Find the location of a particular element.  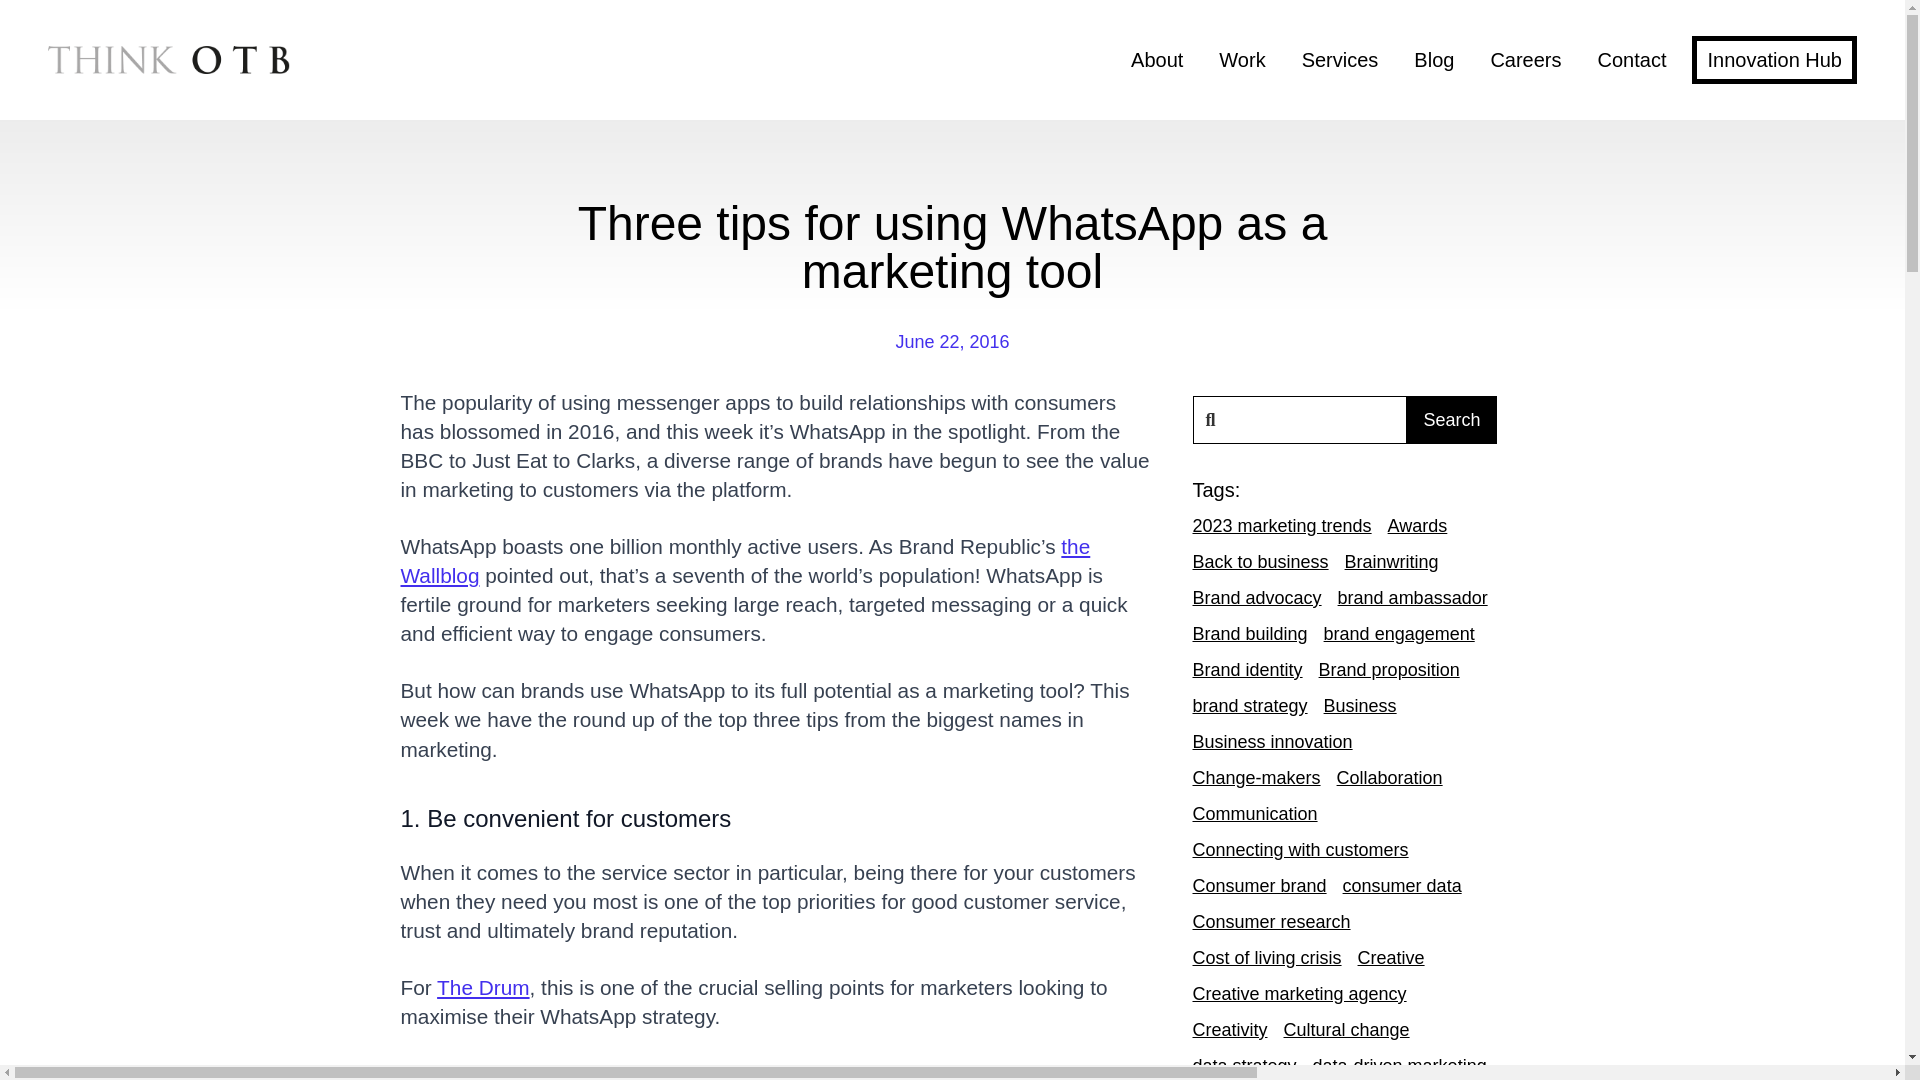

Back to business is located at coordinates (1260, 561).